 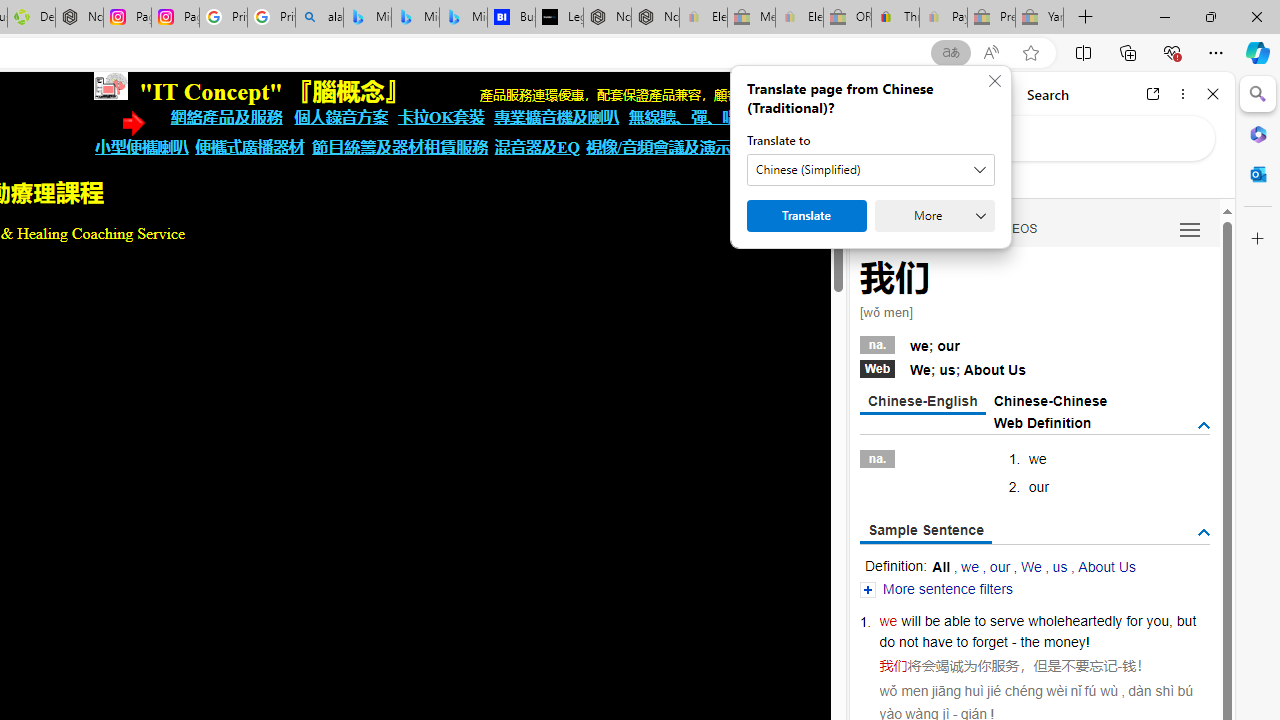 What do you see at coordinates (908, 642) in the screenshot?
I see `not` at bounding box center [908, 642].